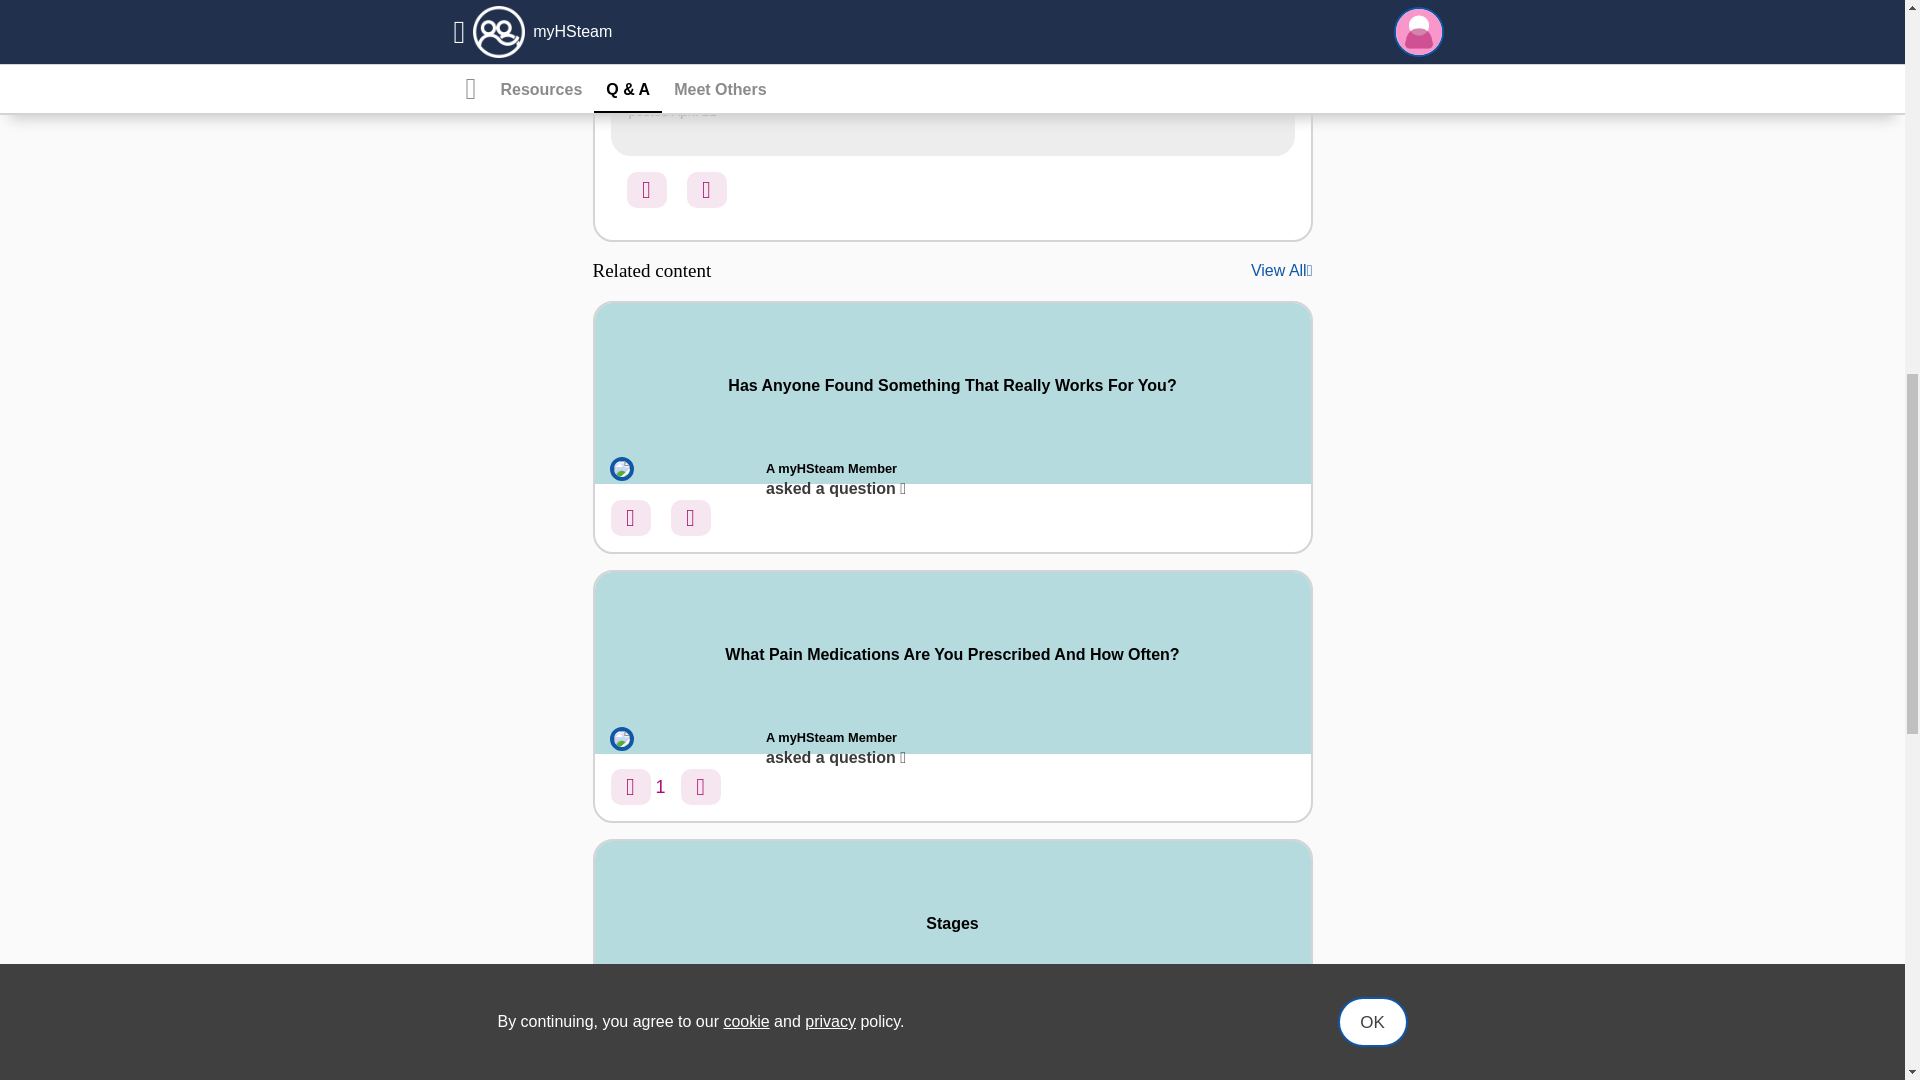 Image resolution: width=1920 pixels, height=1080 pixels. What do you see at coordinates (646, 190) in the screenshot?
I see `I like this` at bounding box center [646, 190].